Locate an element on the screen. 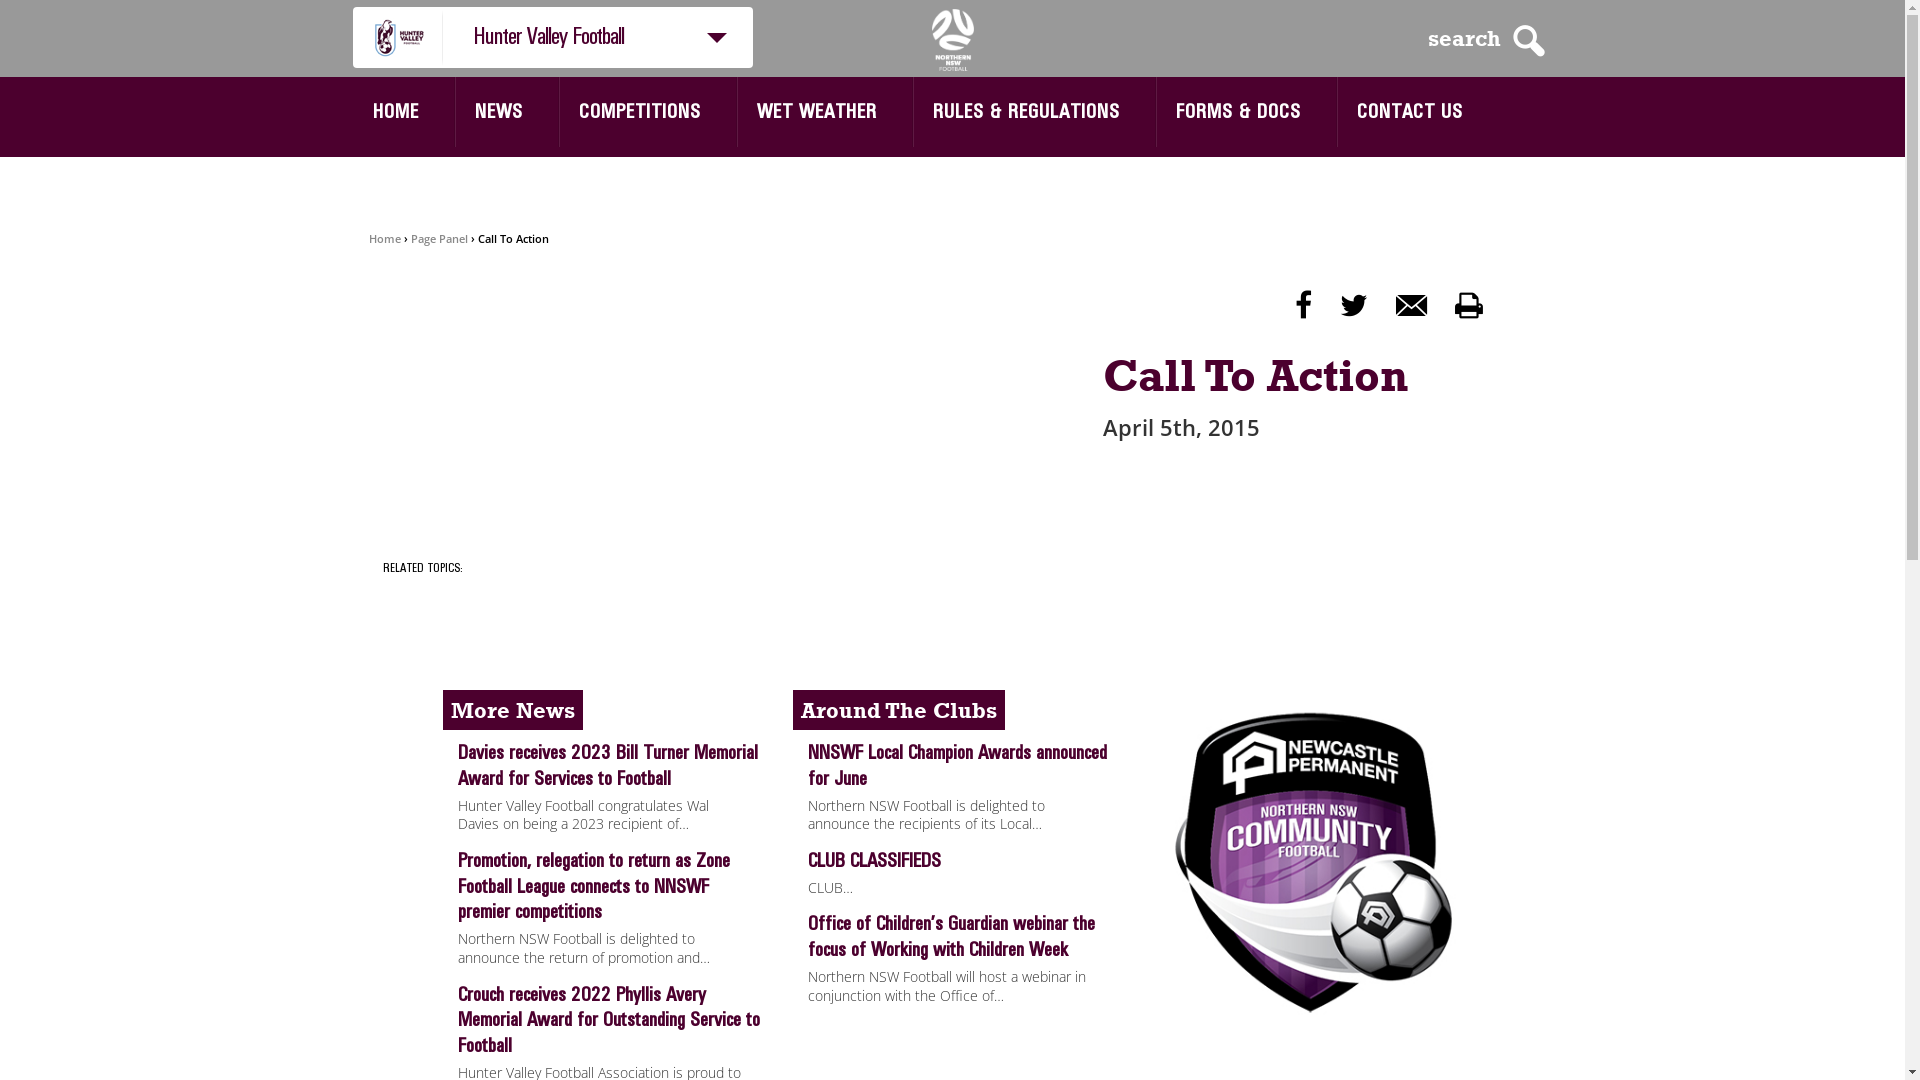 This screenshot has width=1920, height=1080. CONTACT US is located at coordinates (1409, 112).